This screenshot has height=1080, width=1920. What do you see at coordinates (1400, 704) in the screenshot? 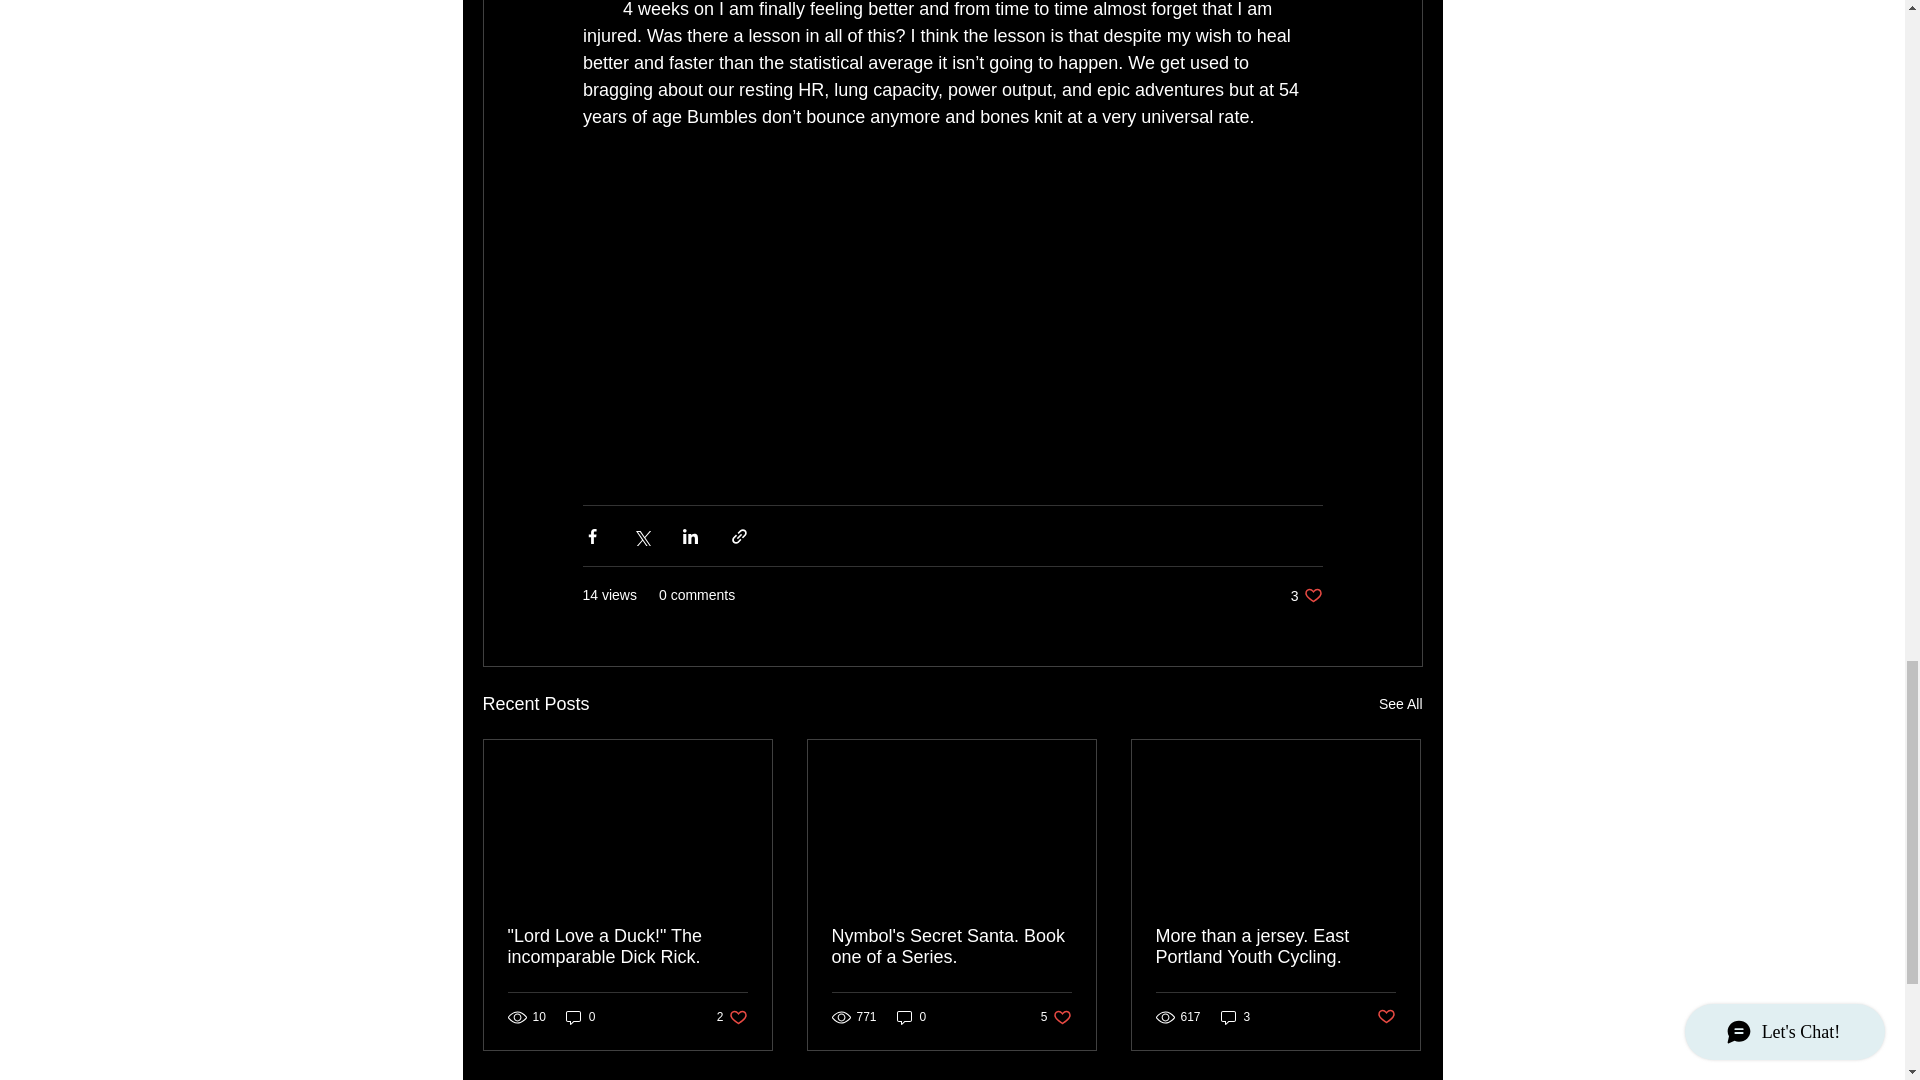
I see `Nymbol's Secret Santa. Book one of a Series.` at bounding box center [1400, 704].